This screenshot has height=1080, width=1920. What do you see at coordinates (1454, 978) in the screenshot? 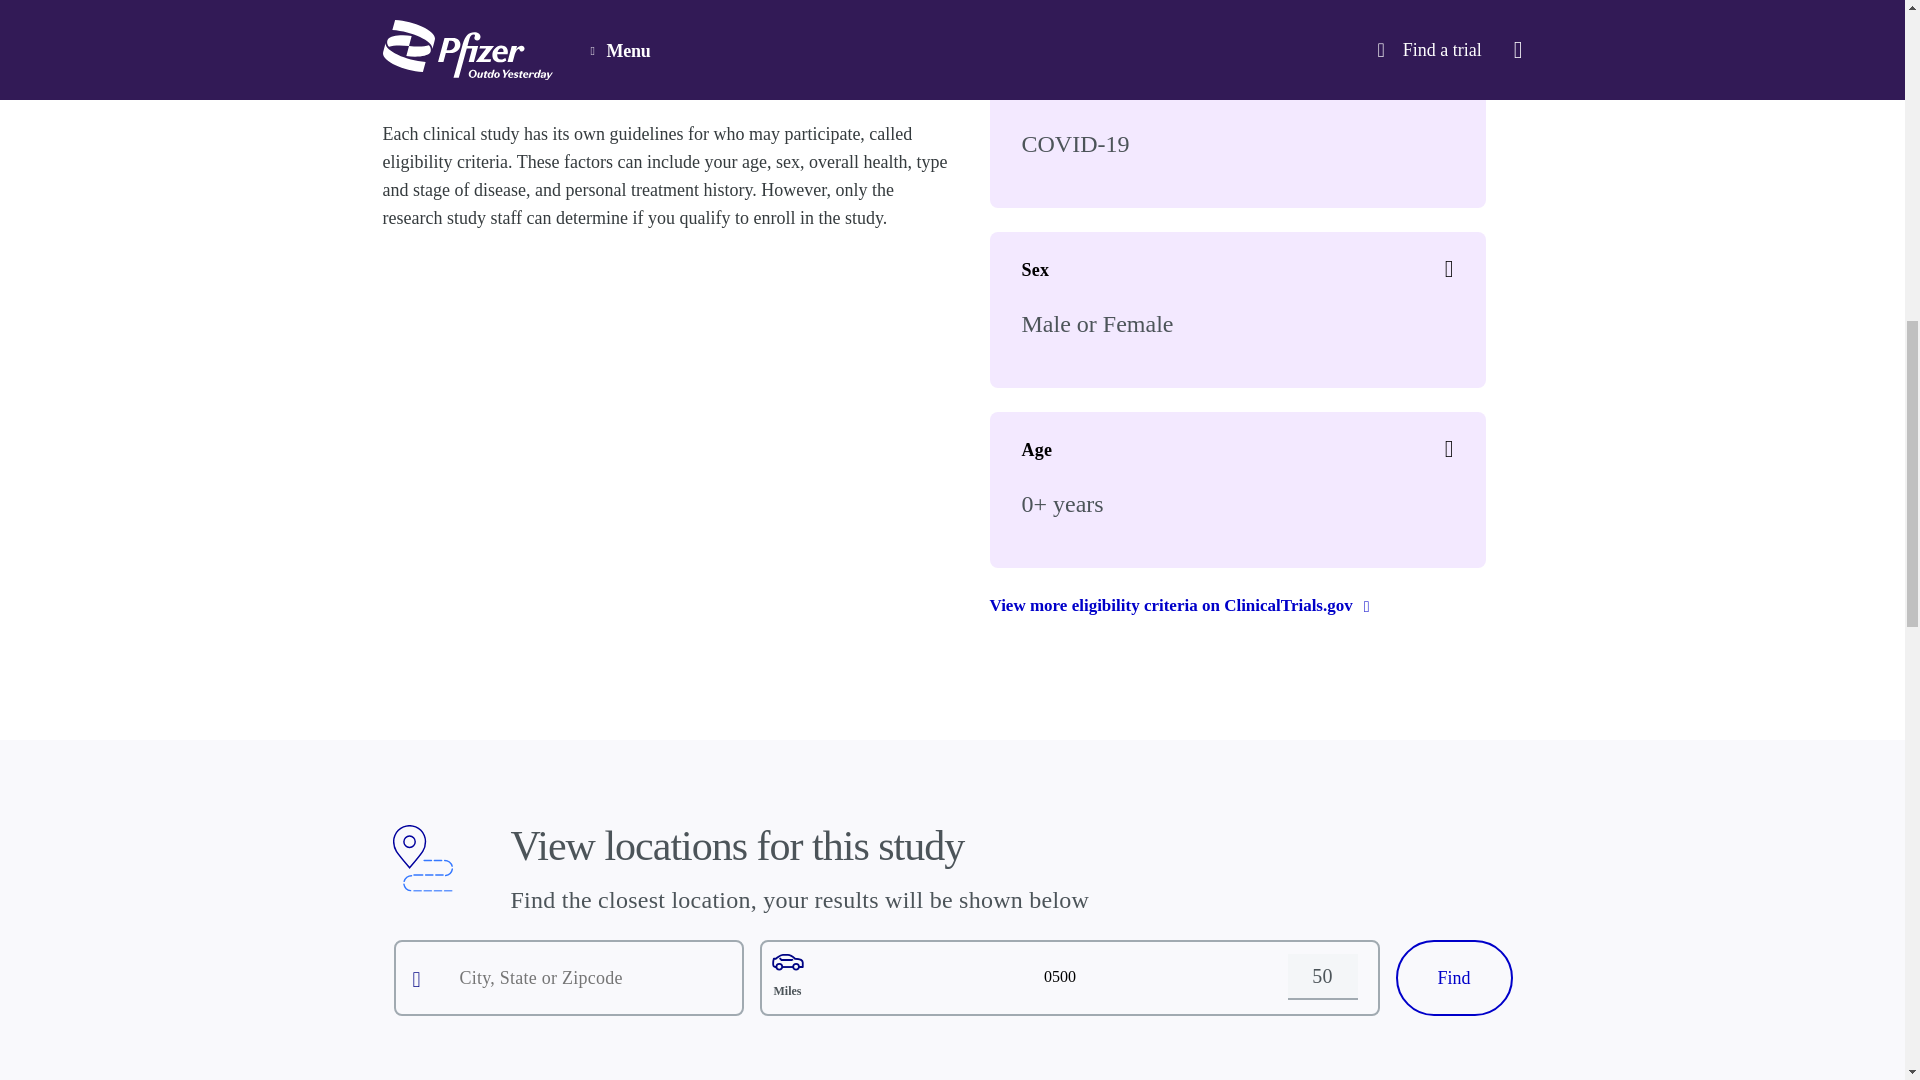
I see `Find` at bounding box center [1454, 978].